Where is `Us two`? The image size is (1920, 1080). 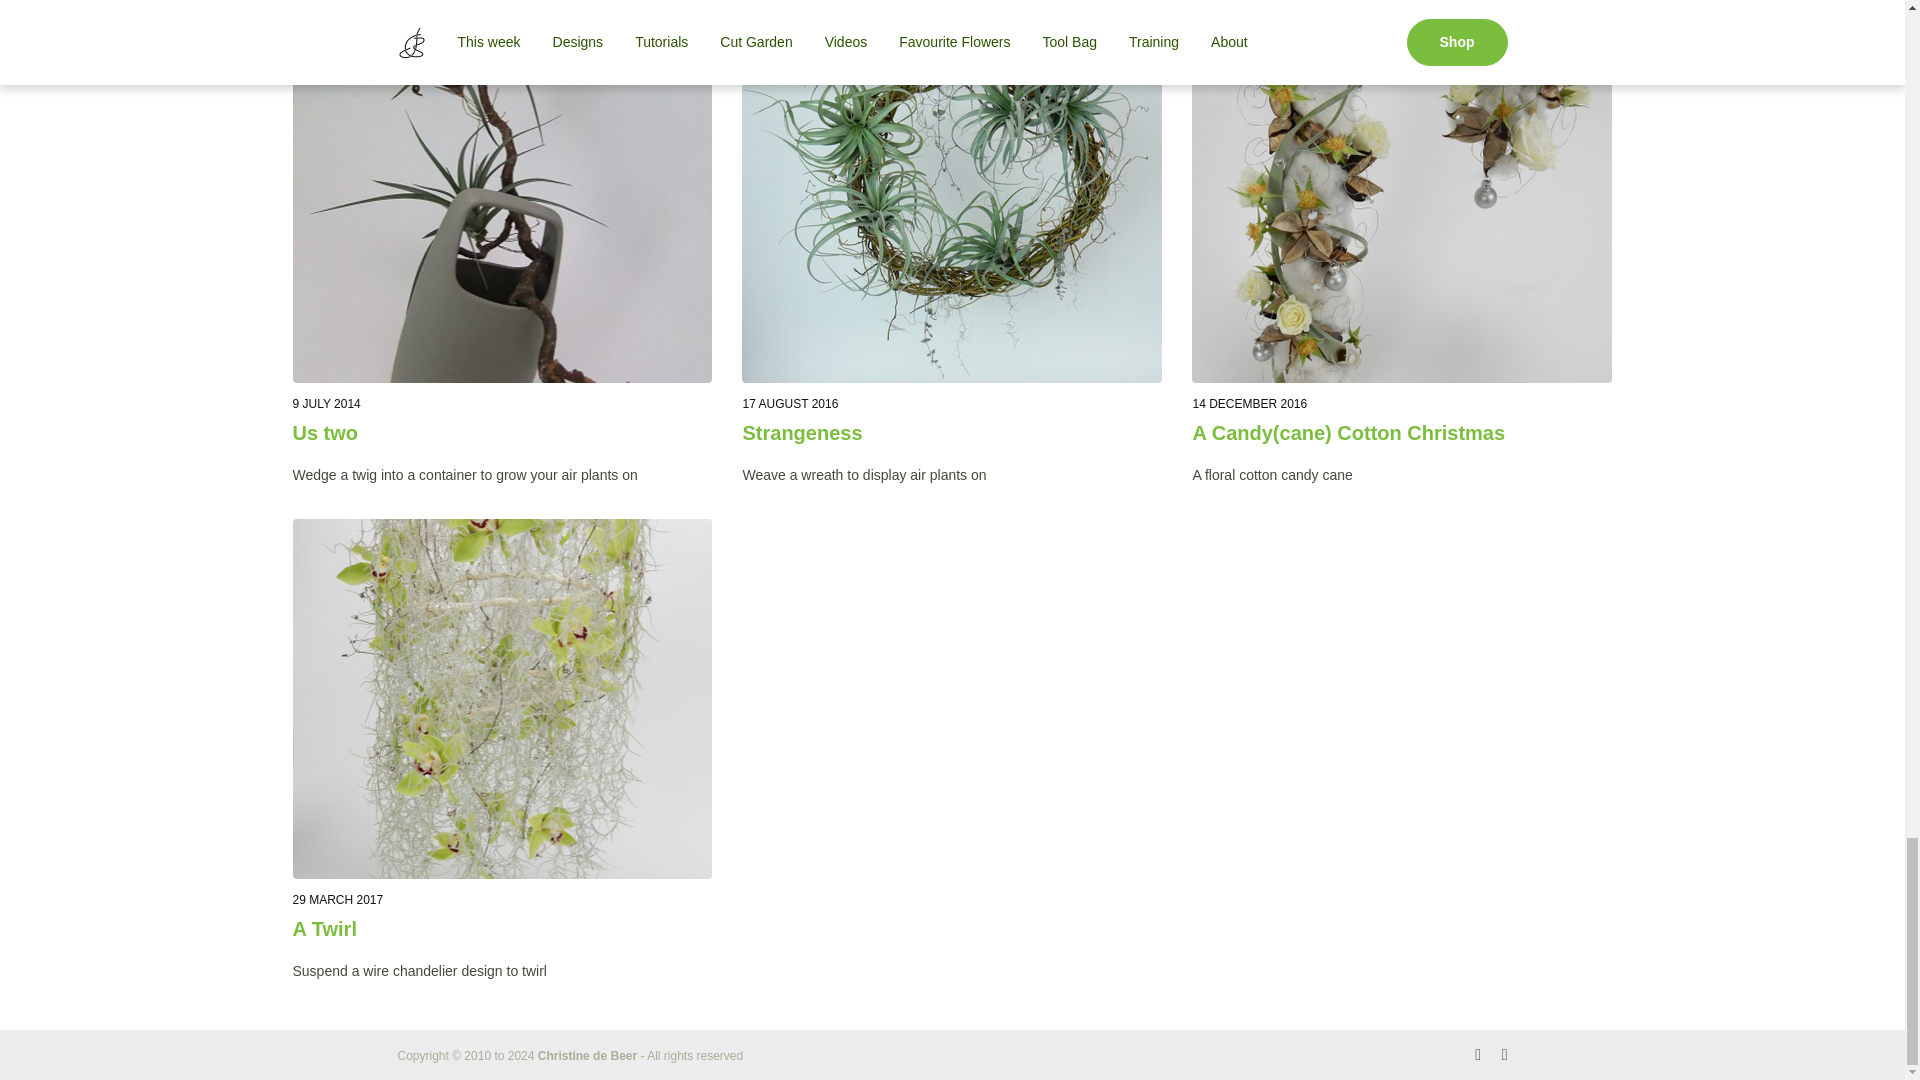
Us two is located at coordinates (502, 202).